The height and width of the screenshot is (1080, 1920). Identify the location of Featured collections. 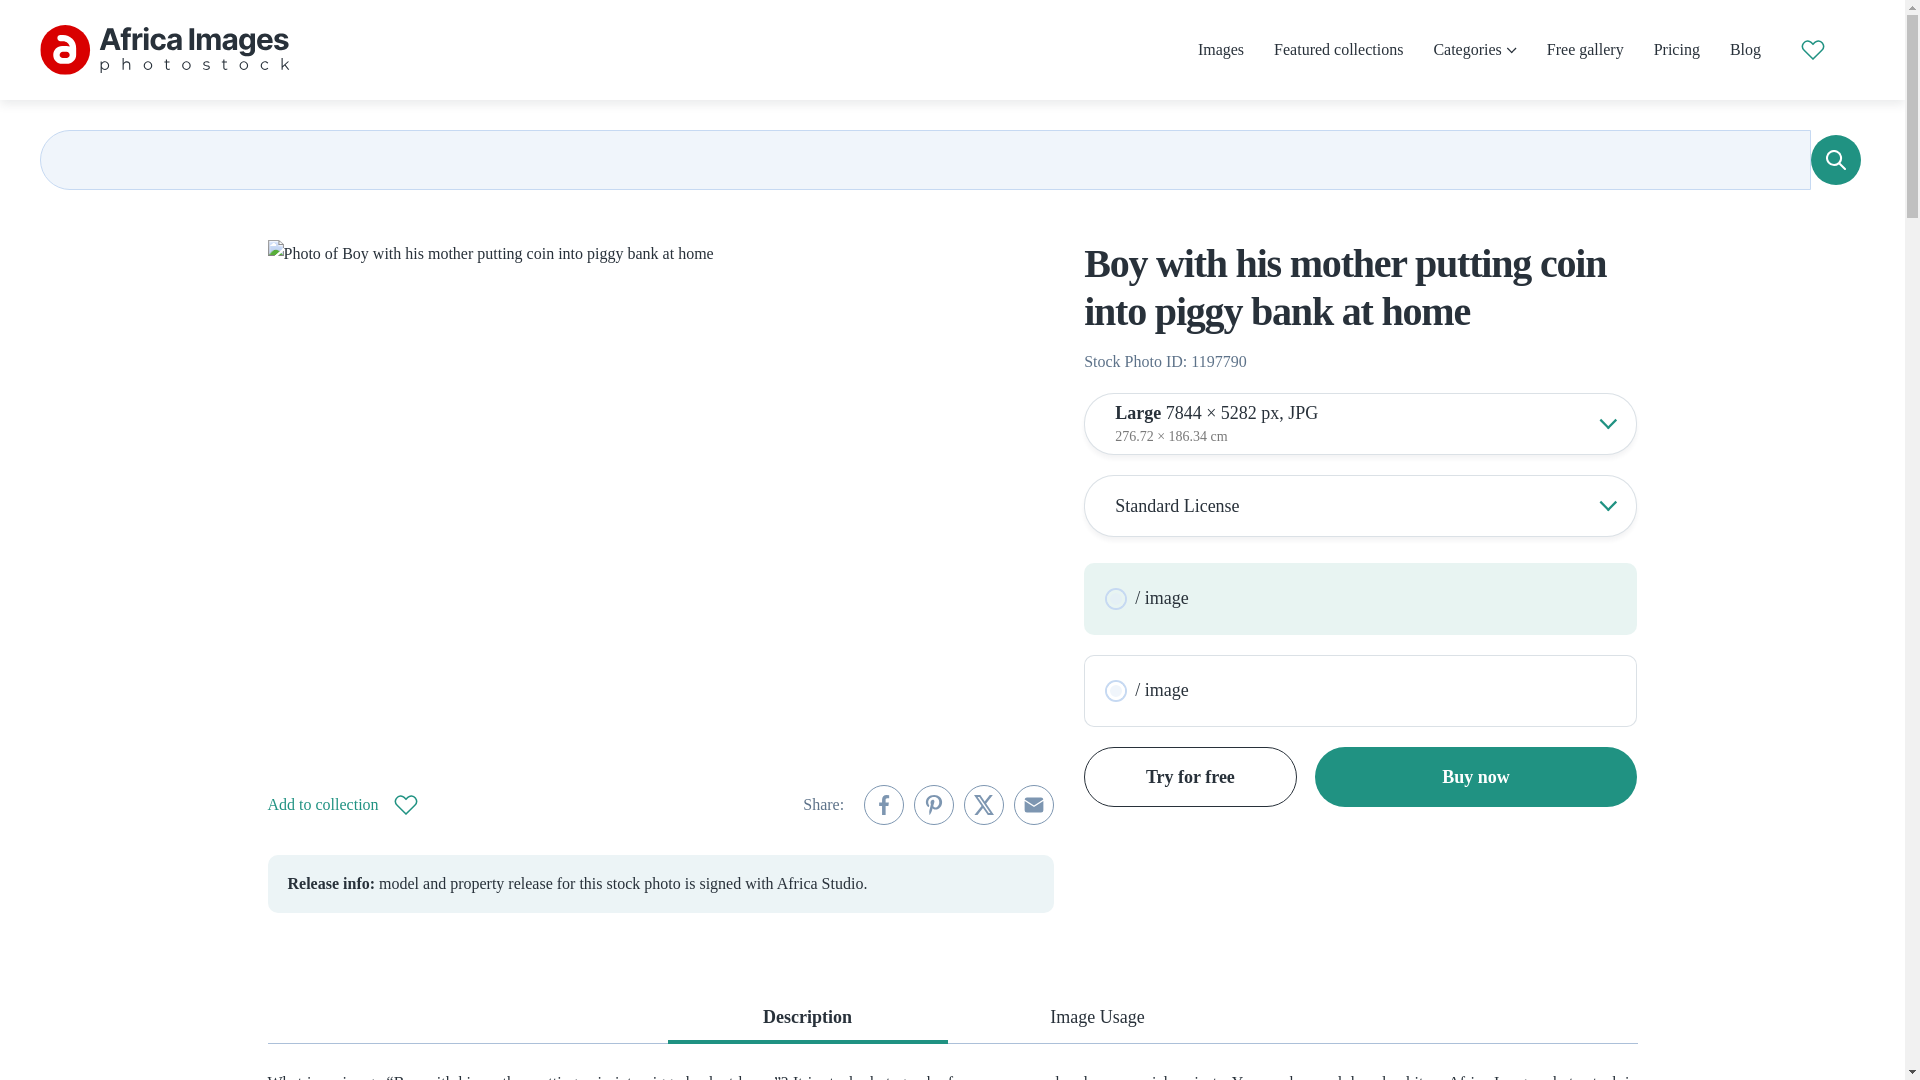
(1338, 50).